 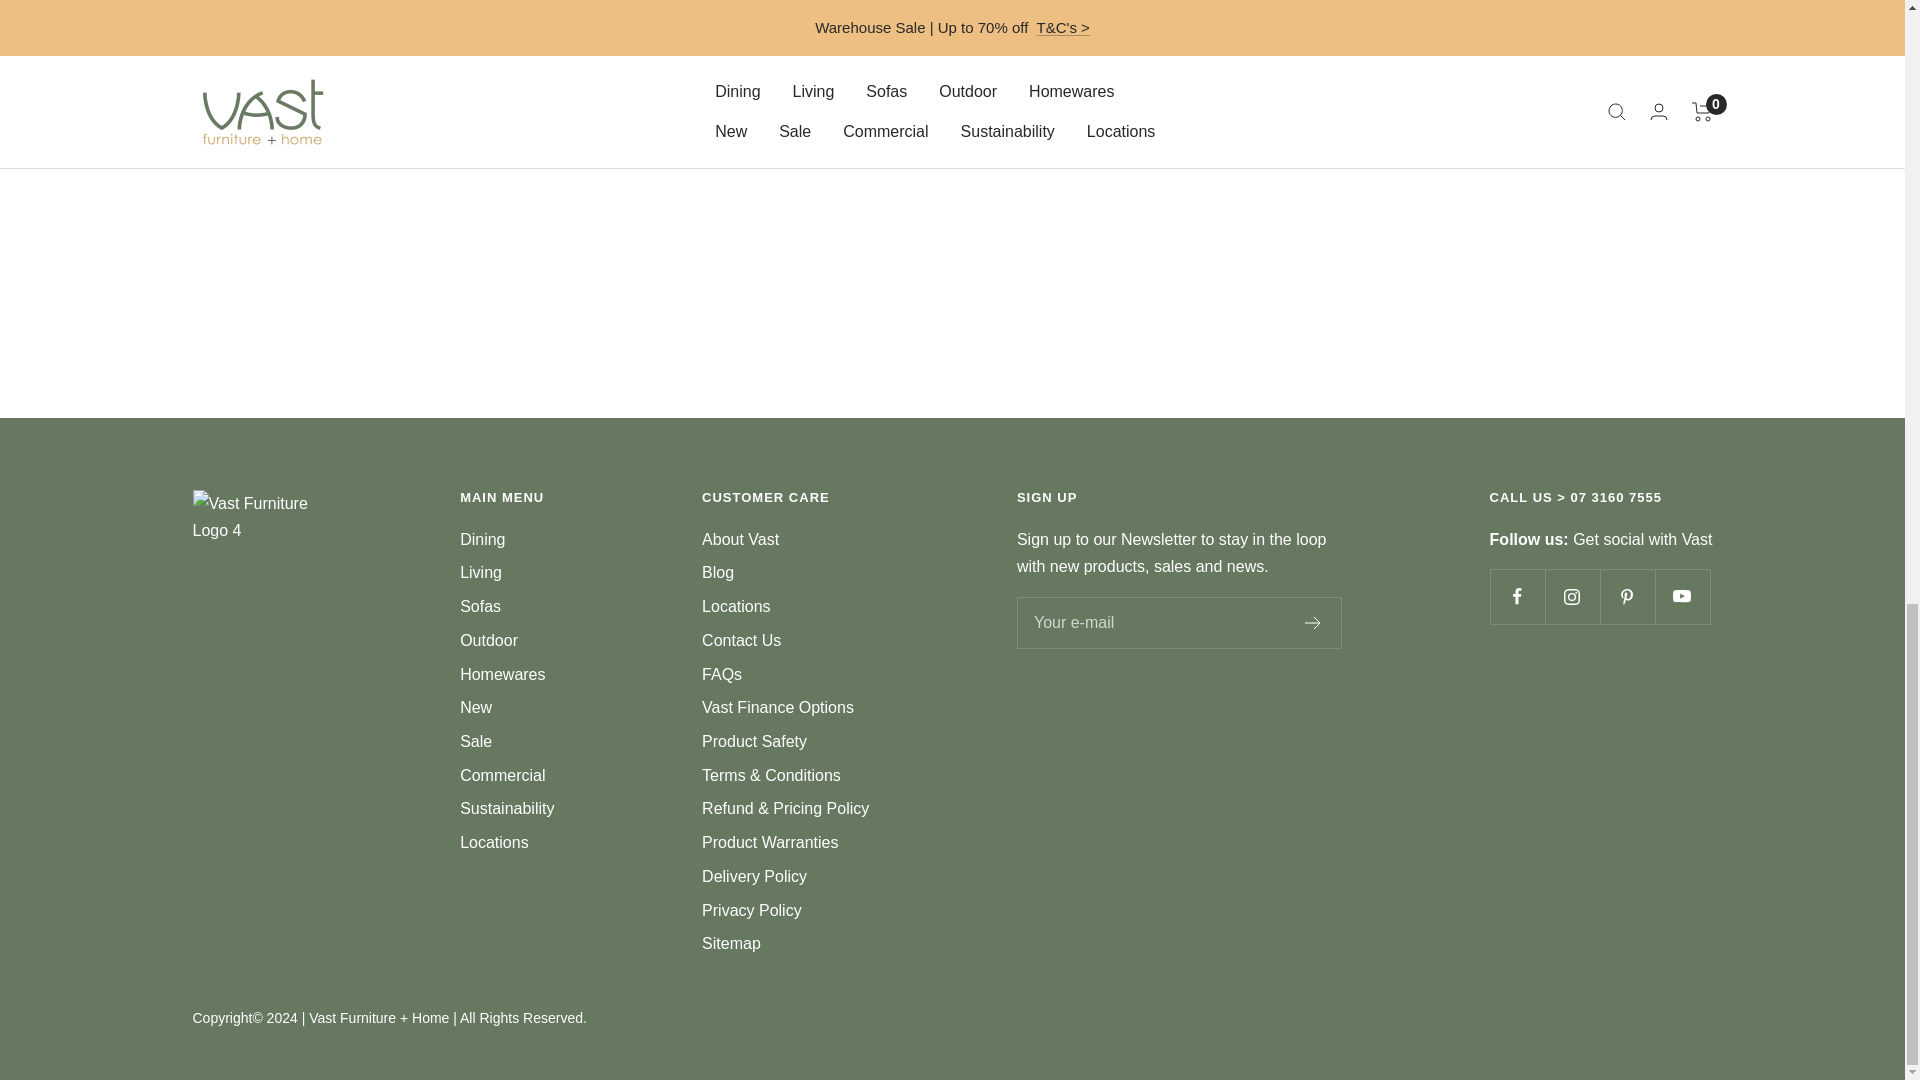 I want to click on Register, so click(x=1314, y=622).